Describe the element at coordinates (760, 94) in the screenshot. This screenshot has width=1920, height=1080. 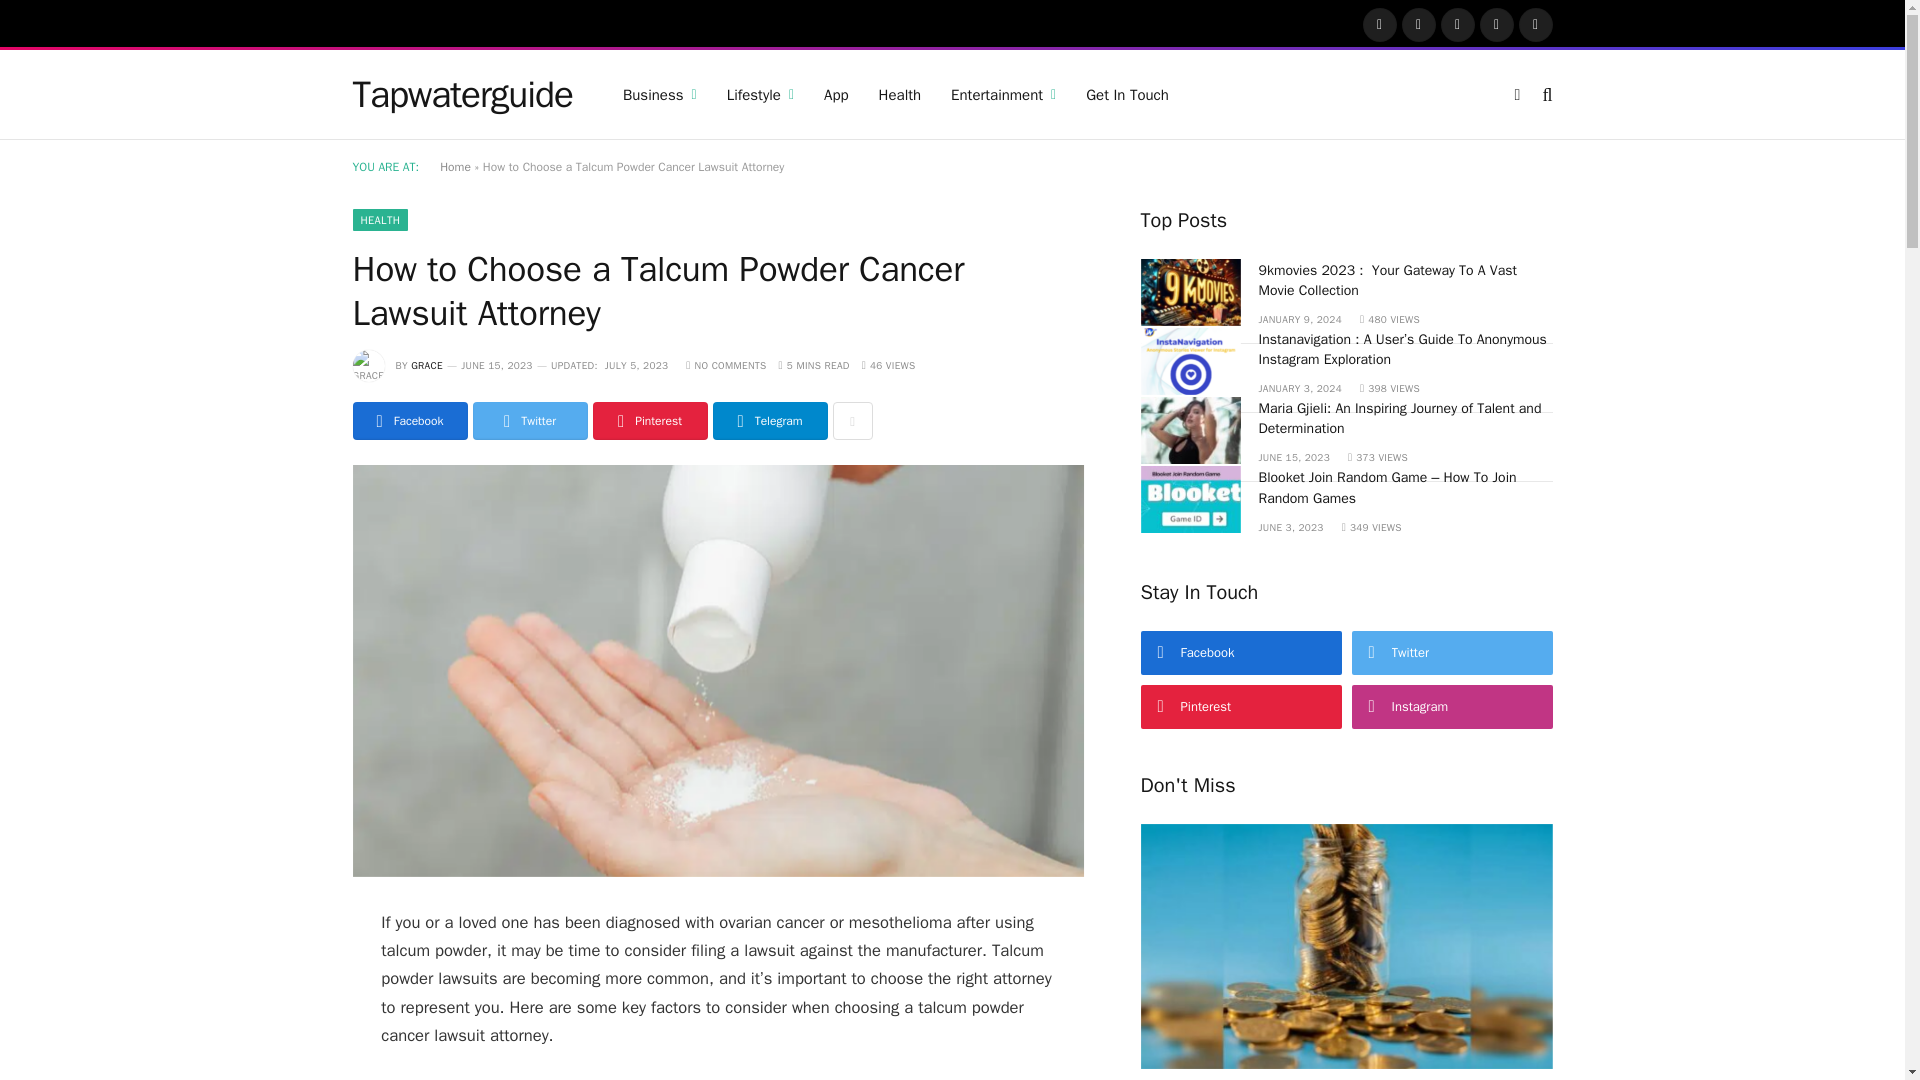
I see `Lifestyle` at that location.